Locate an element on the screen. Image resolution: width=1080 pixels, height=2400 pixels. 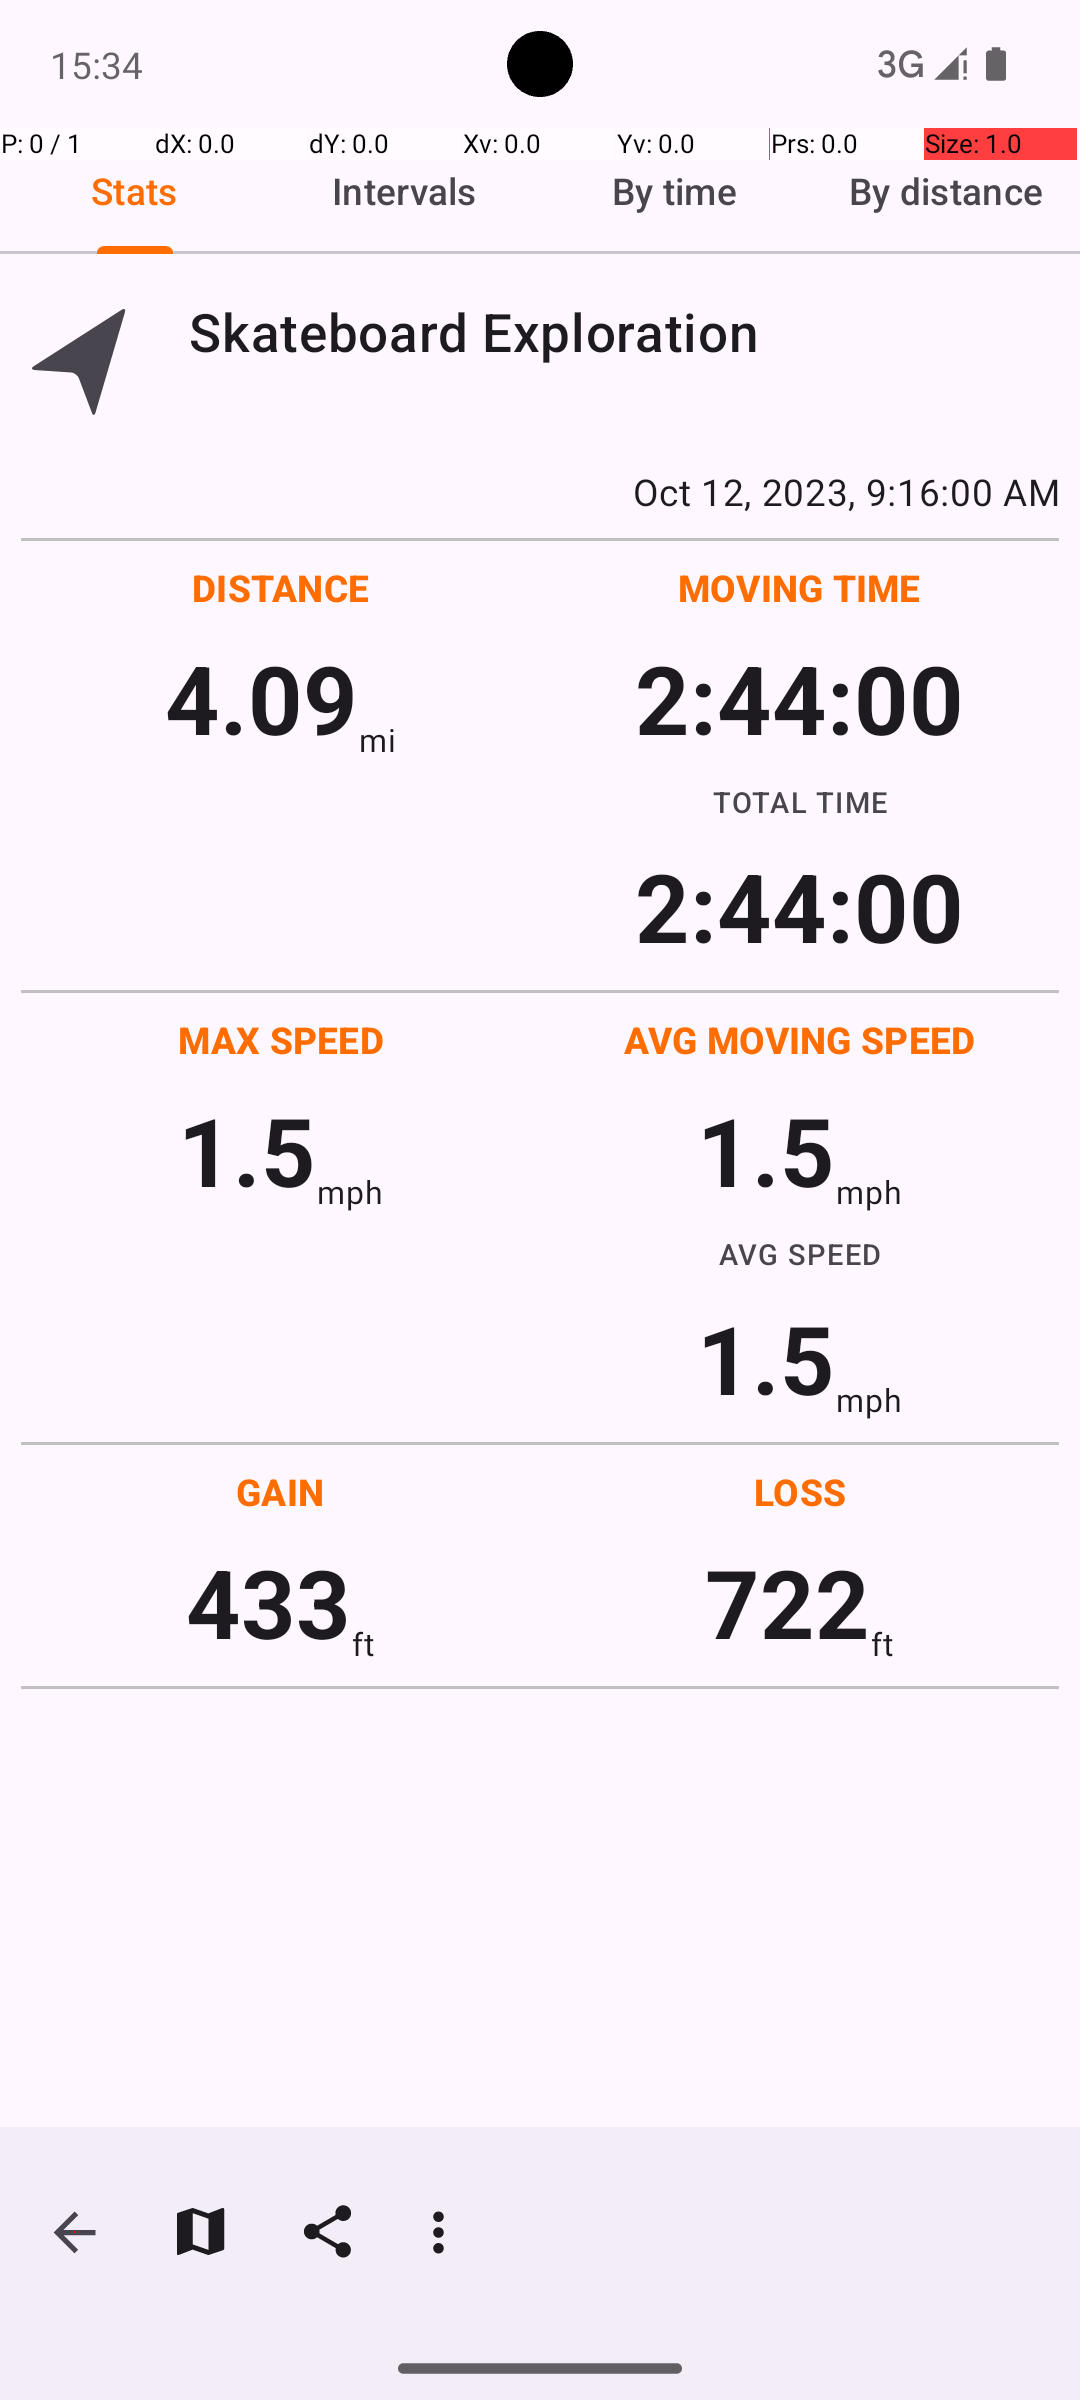
433 is located at coordinates (268, 1602).